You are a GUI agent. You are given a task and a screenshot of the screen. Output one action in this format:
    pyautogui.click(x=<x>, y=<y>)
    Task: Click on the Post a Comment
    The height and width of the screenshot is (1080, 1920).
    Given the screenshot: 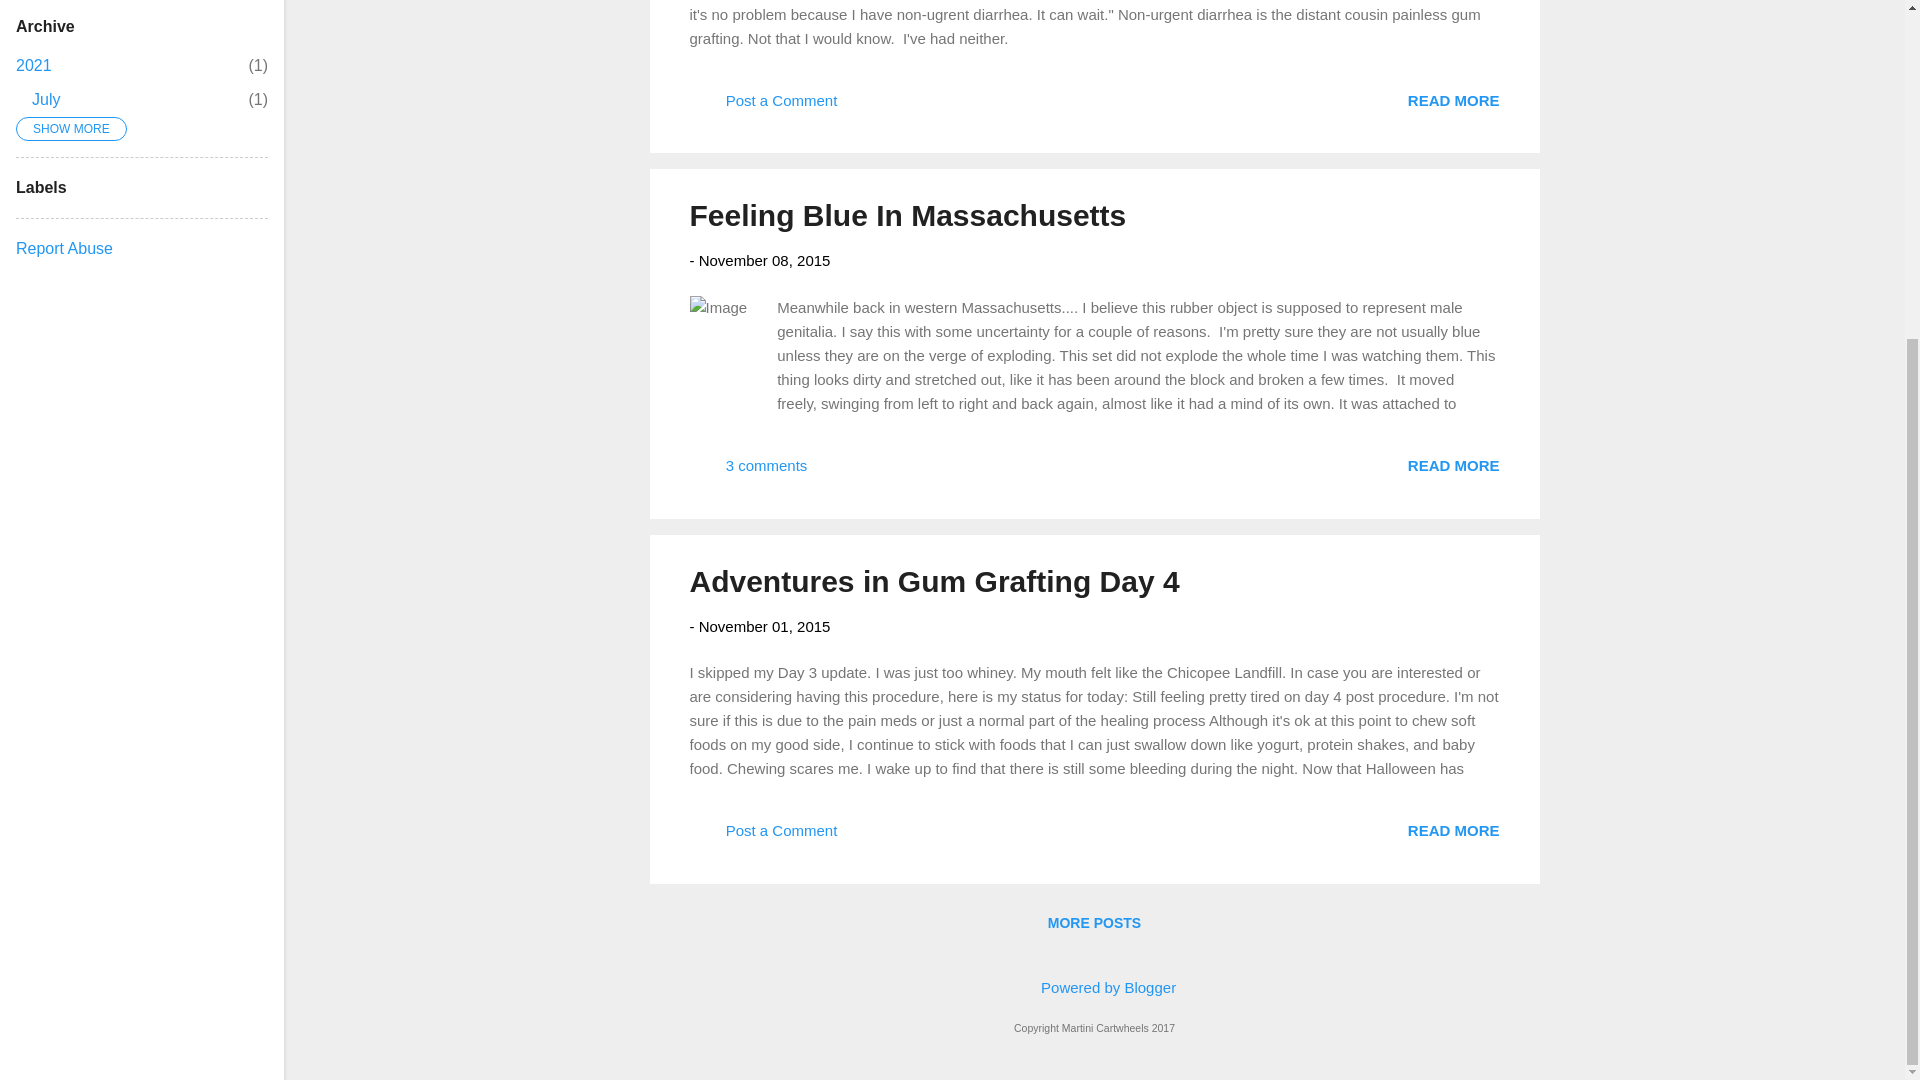 What is the action you would take?
    pyautogui.click(x=908, y=215)
    